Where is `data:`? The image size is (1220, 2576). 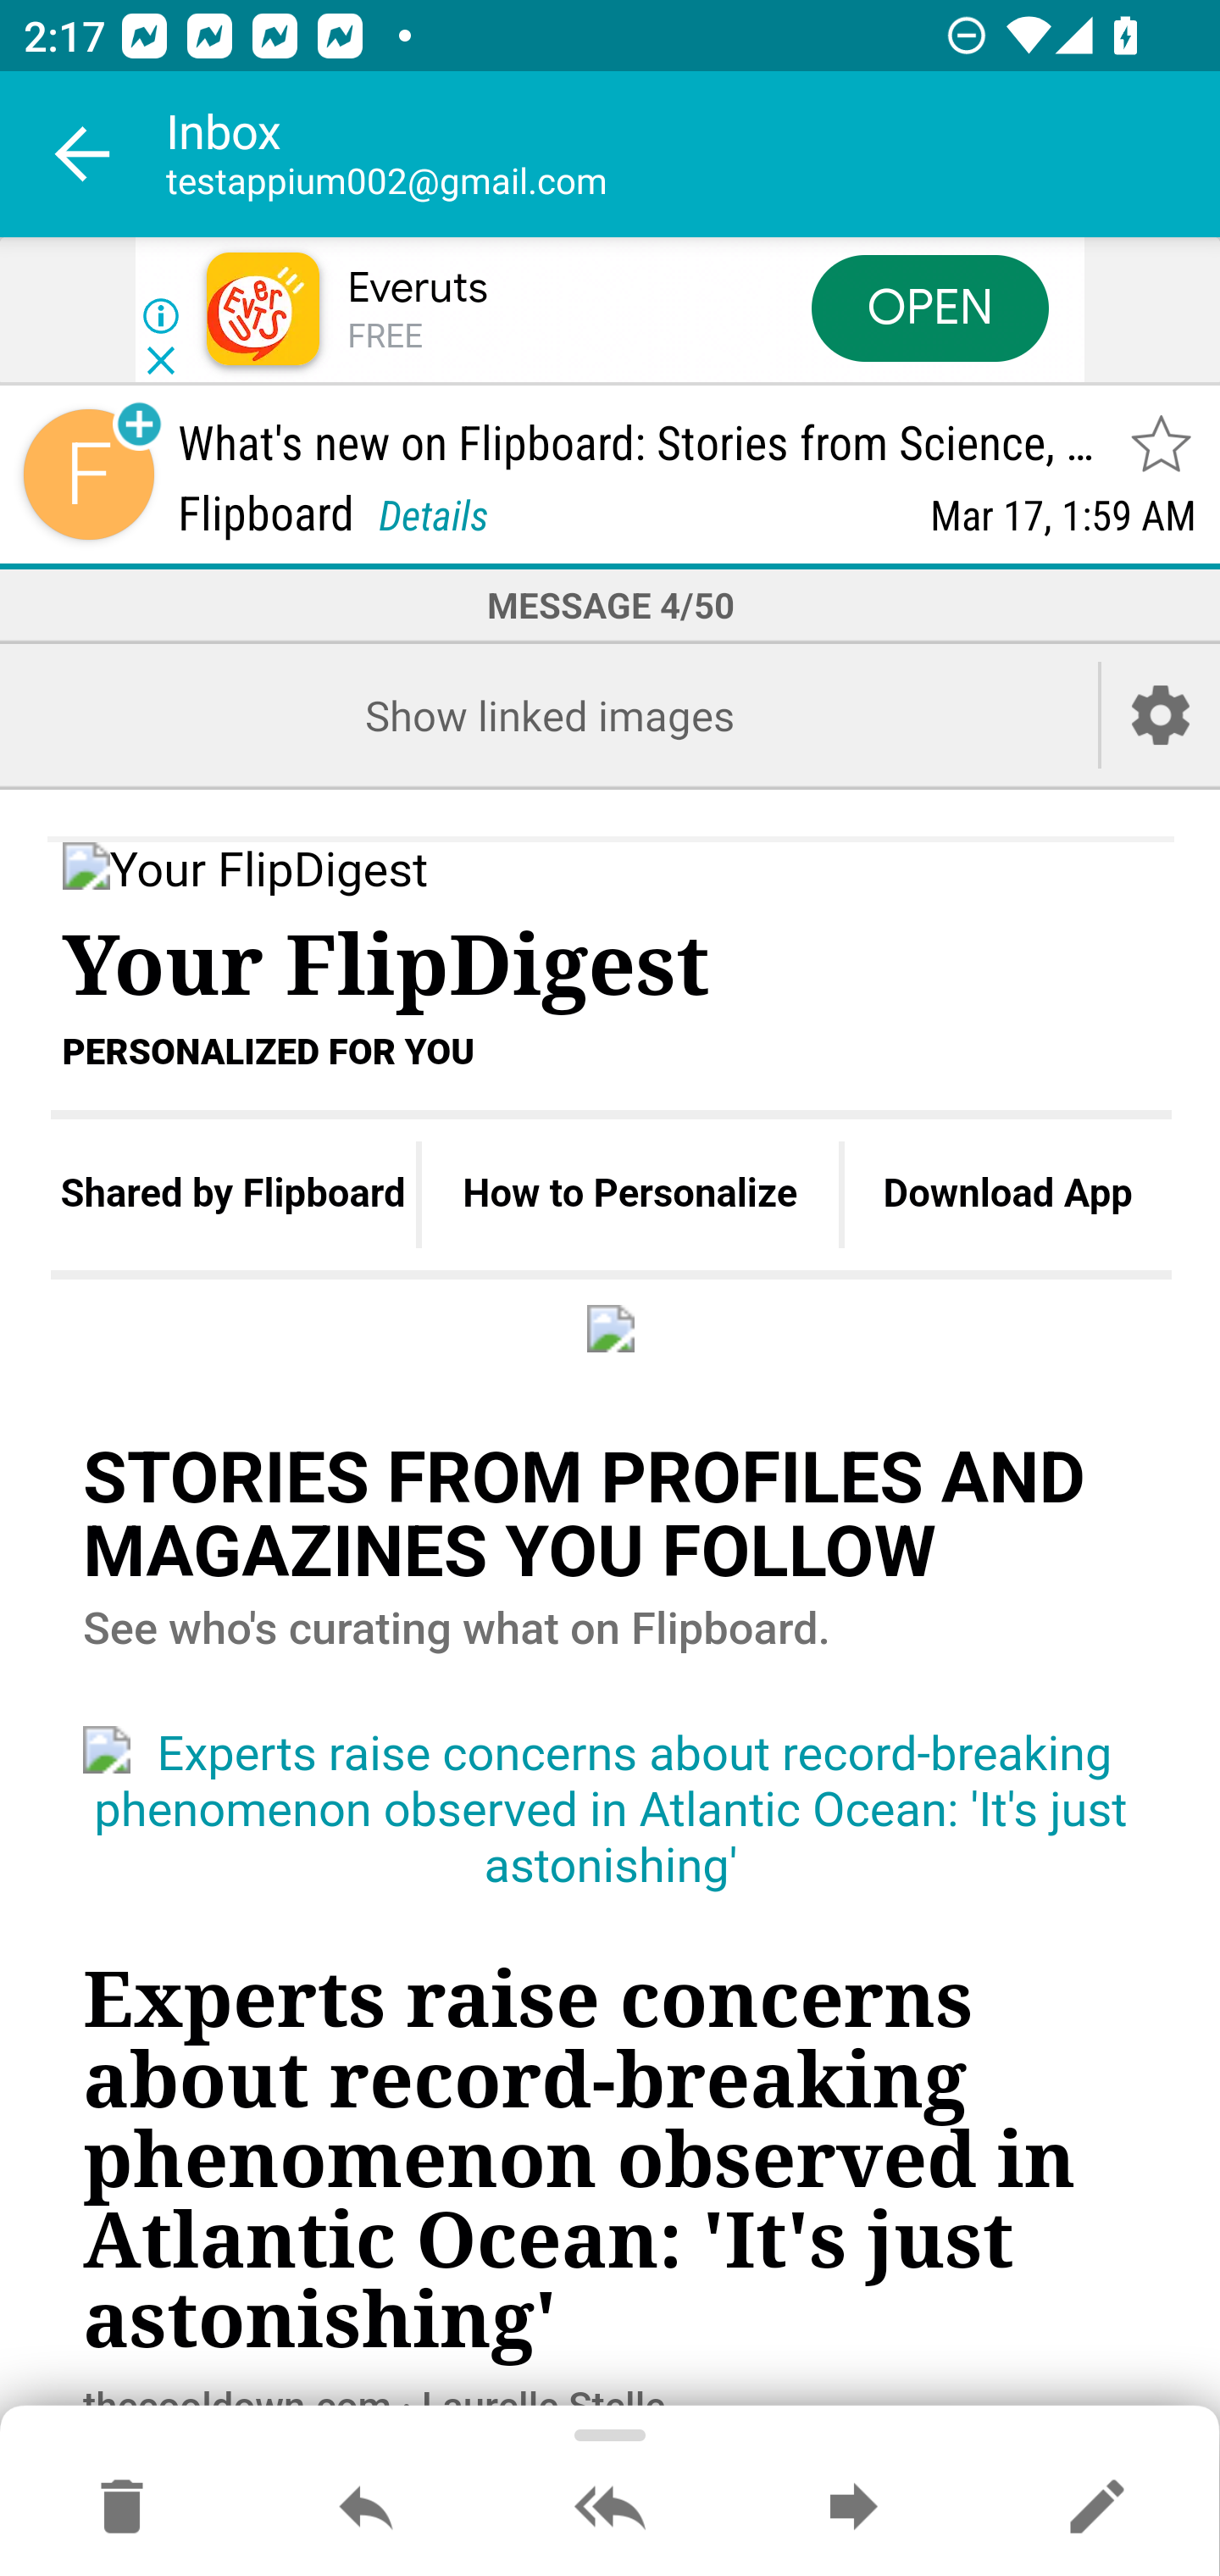 data: is located at coordinates (612, 1327).